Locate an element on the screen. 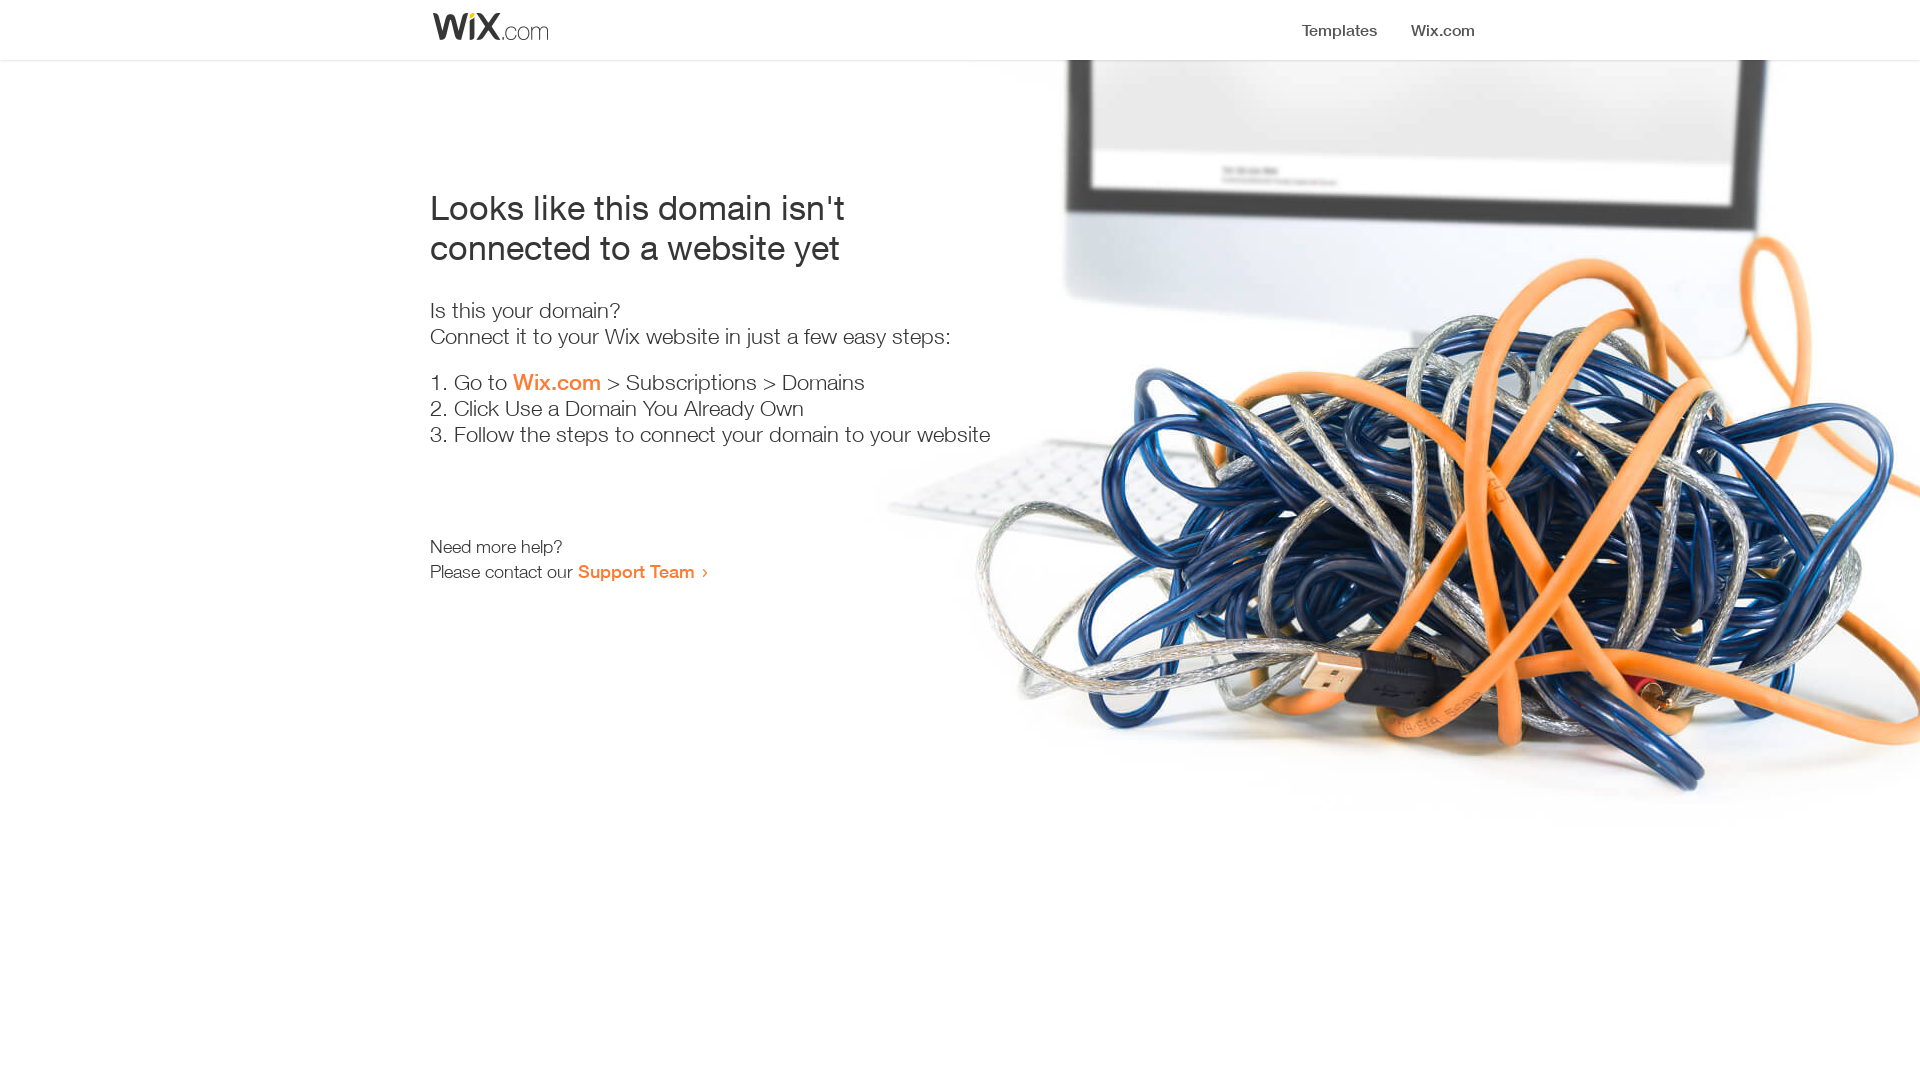 The height and width of the screenshot is (1080, 1920). Support Team is located at coordinates (636, 571).